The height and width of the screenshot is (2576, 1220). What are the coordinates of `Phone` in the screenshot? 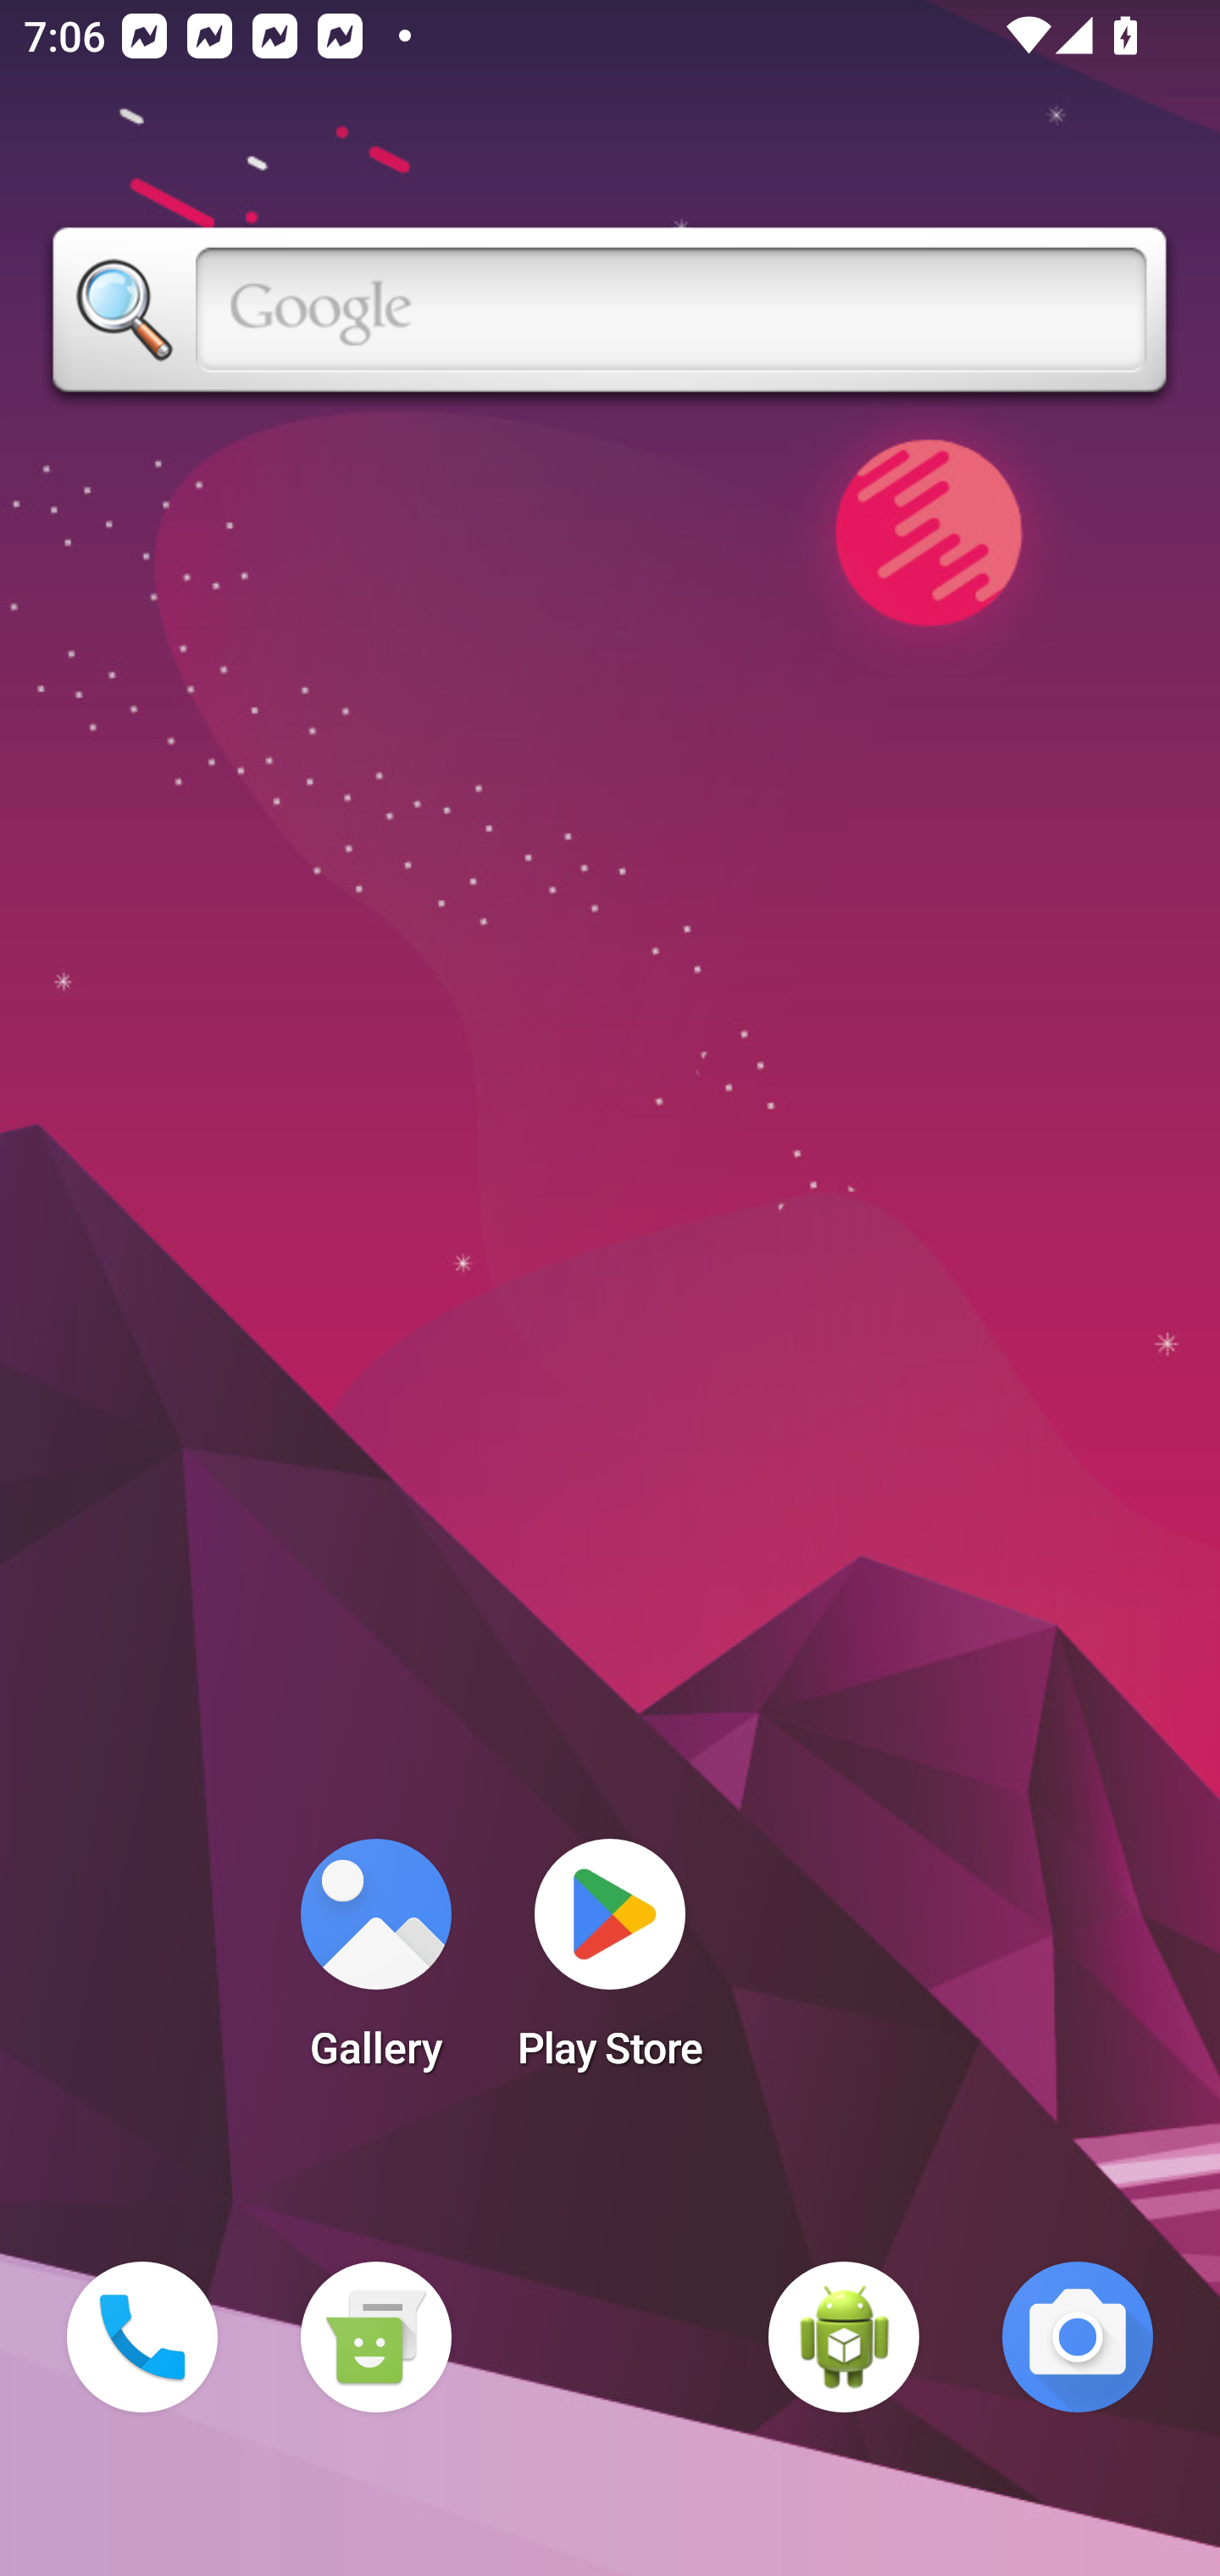 It's located at (142, 2337).